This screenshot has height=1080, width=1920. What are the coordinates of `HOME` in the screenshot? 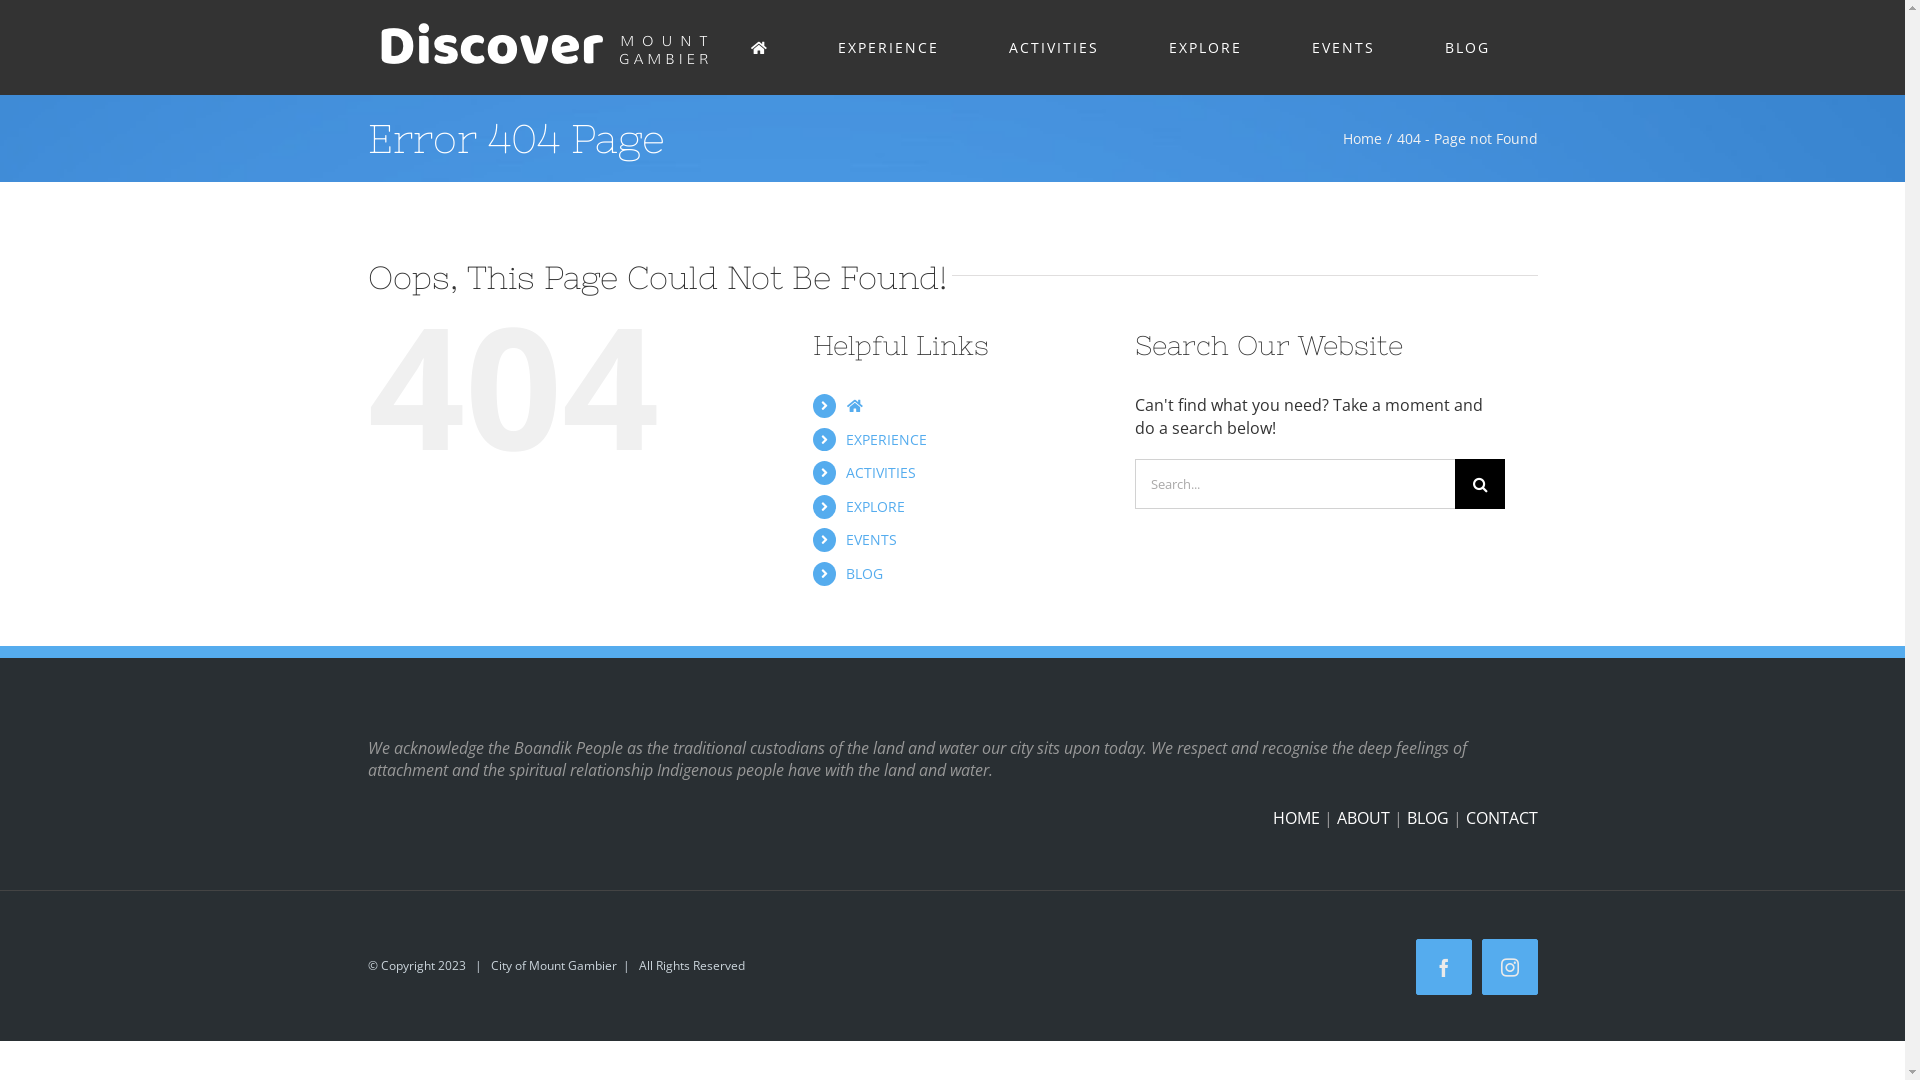 It's located at (1296, 818).